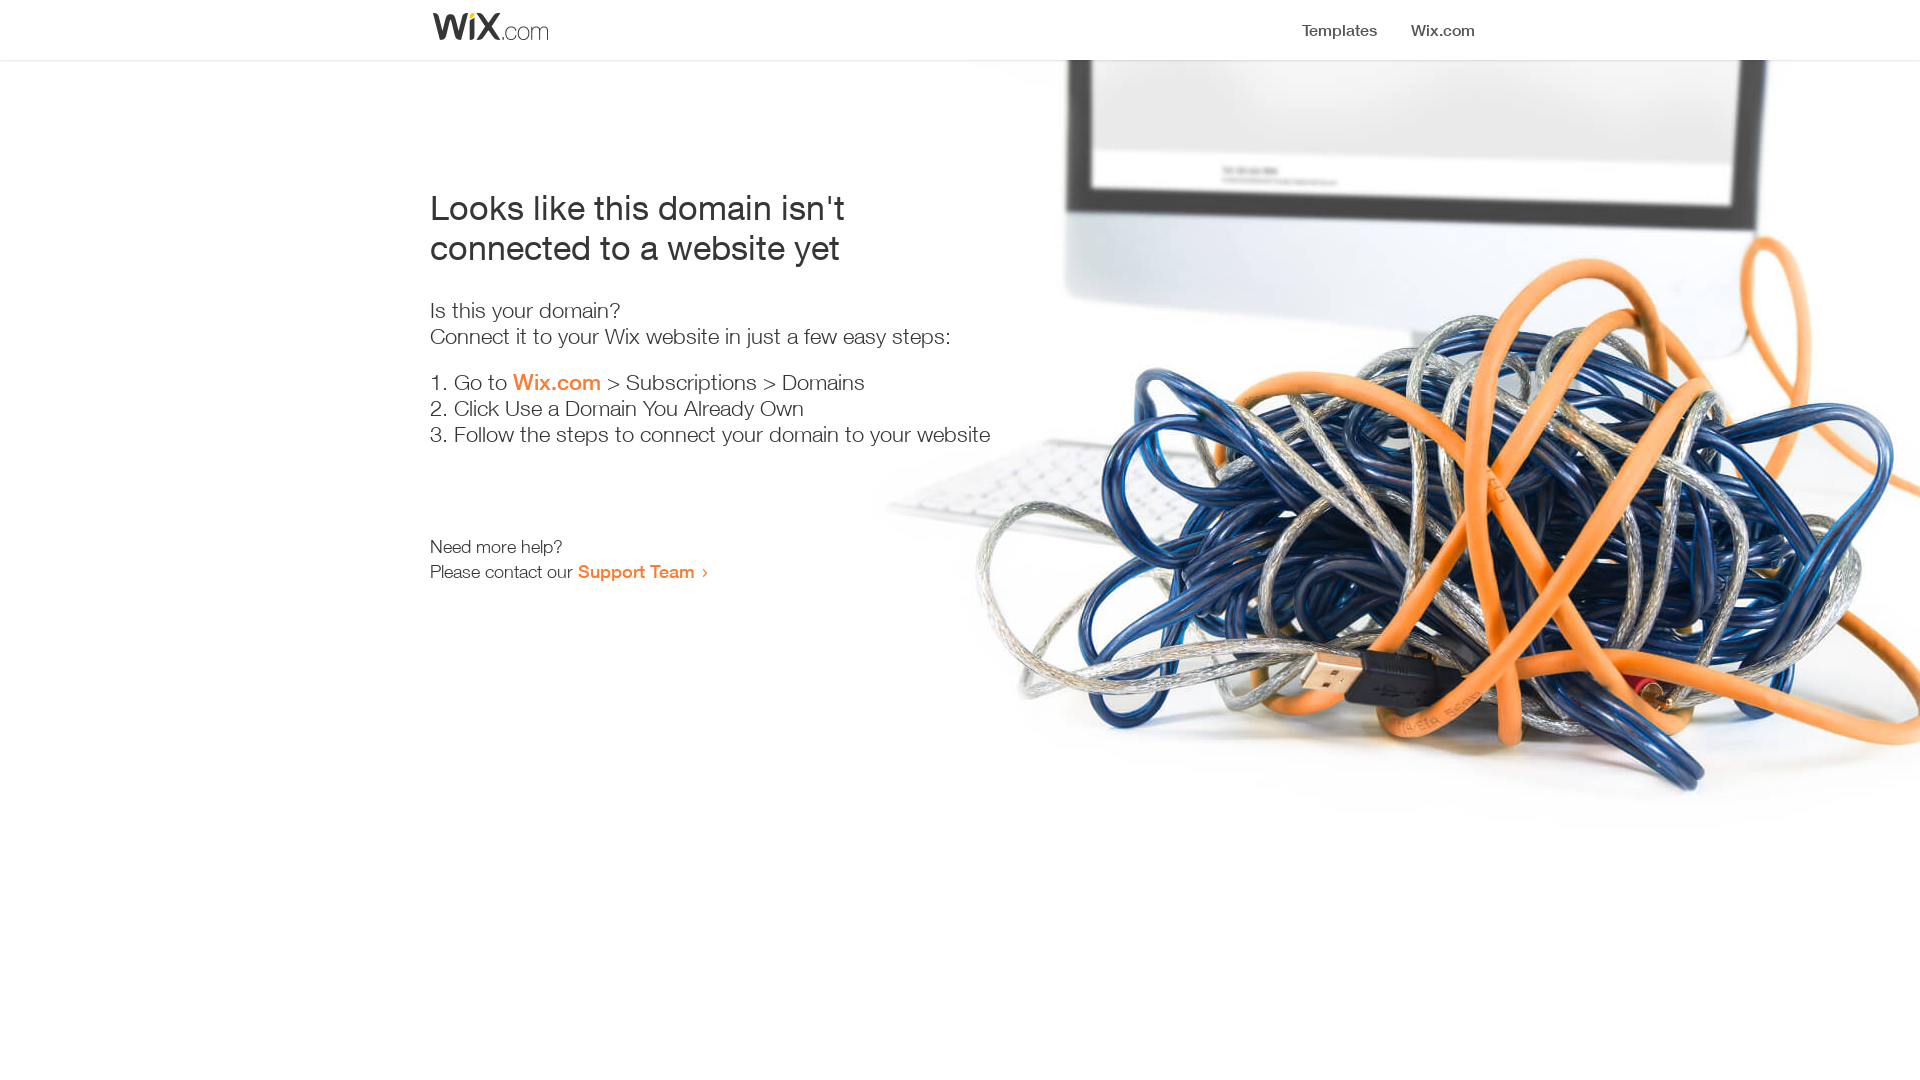  Describe the element at coordinates (557, 382) in the screenshot. I see `Wix.com` at that location.